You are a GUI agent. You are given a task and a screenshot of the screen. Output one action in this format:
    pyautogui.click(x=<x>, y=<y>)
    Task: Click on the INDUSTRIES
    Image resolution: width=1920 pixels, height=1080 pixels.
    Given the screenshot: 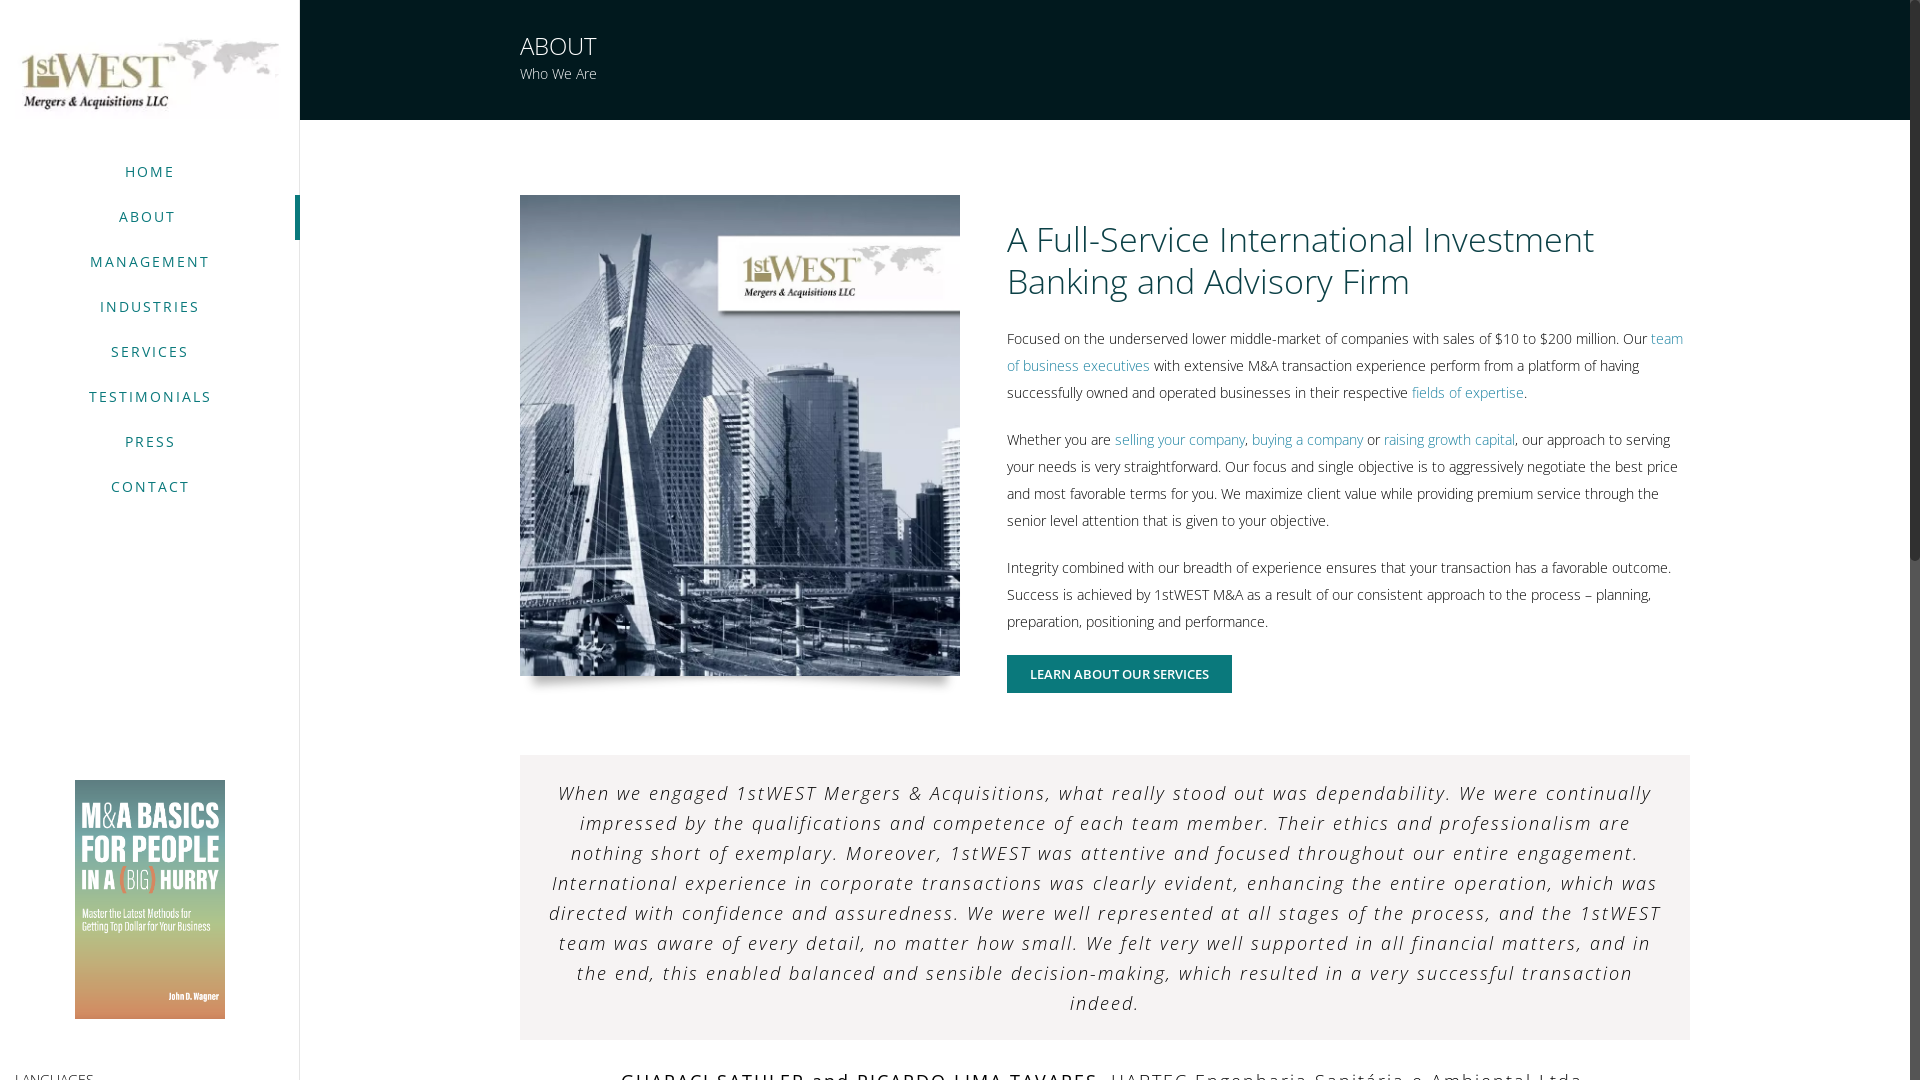 What is the action you would take?
    pyautogui.click(x=150, y=308)
    